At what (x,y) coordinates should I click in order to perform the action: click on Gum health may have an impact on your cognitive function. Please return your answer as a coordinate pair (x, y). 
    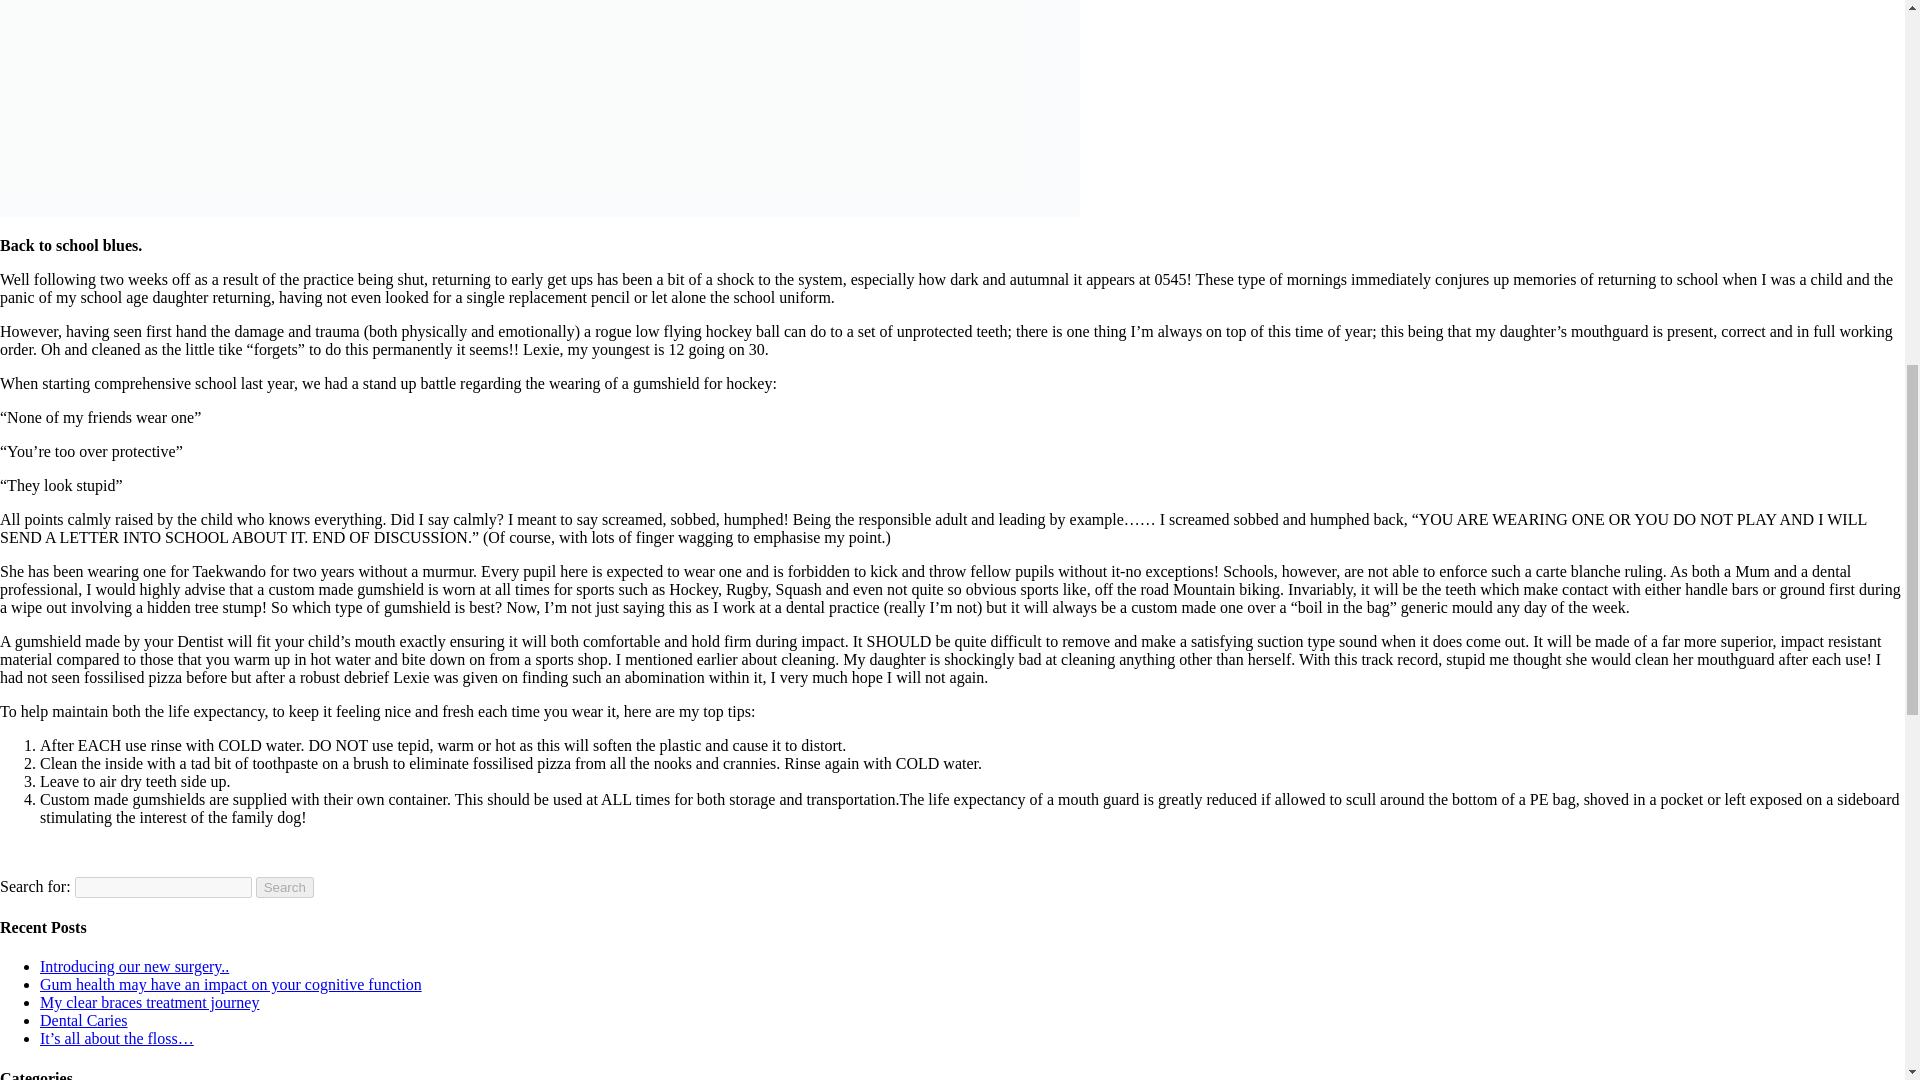
    Looking at the image, I should click on (231, 984).